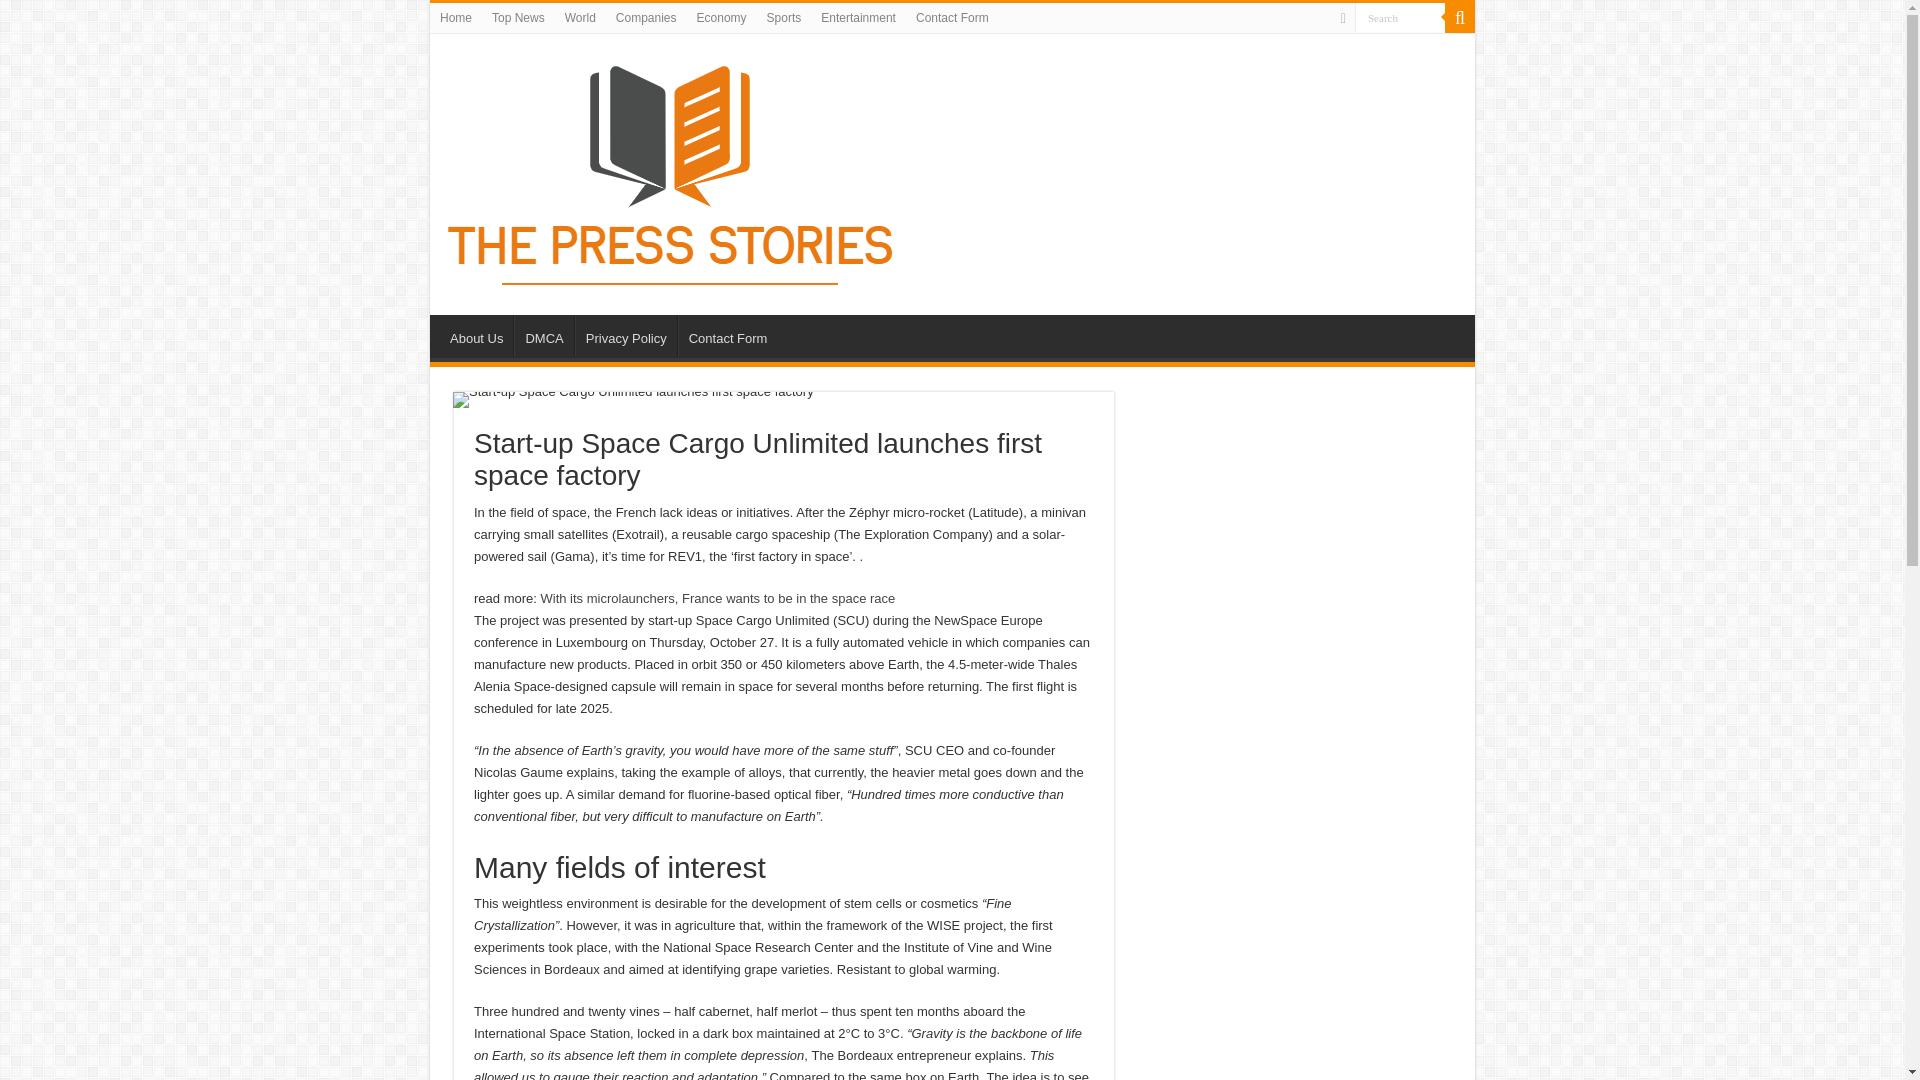 The image size is (1920, 1080). Describe the element at coordinates (456, 18) in the screenshot. I see `Home` at that location.